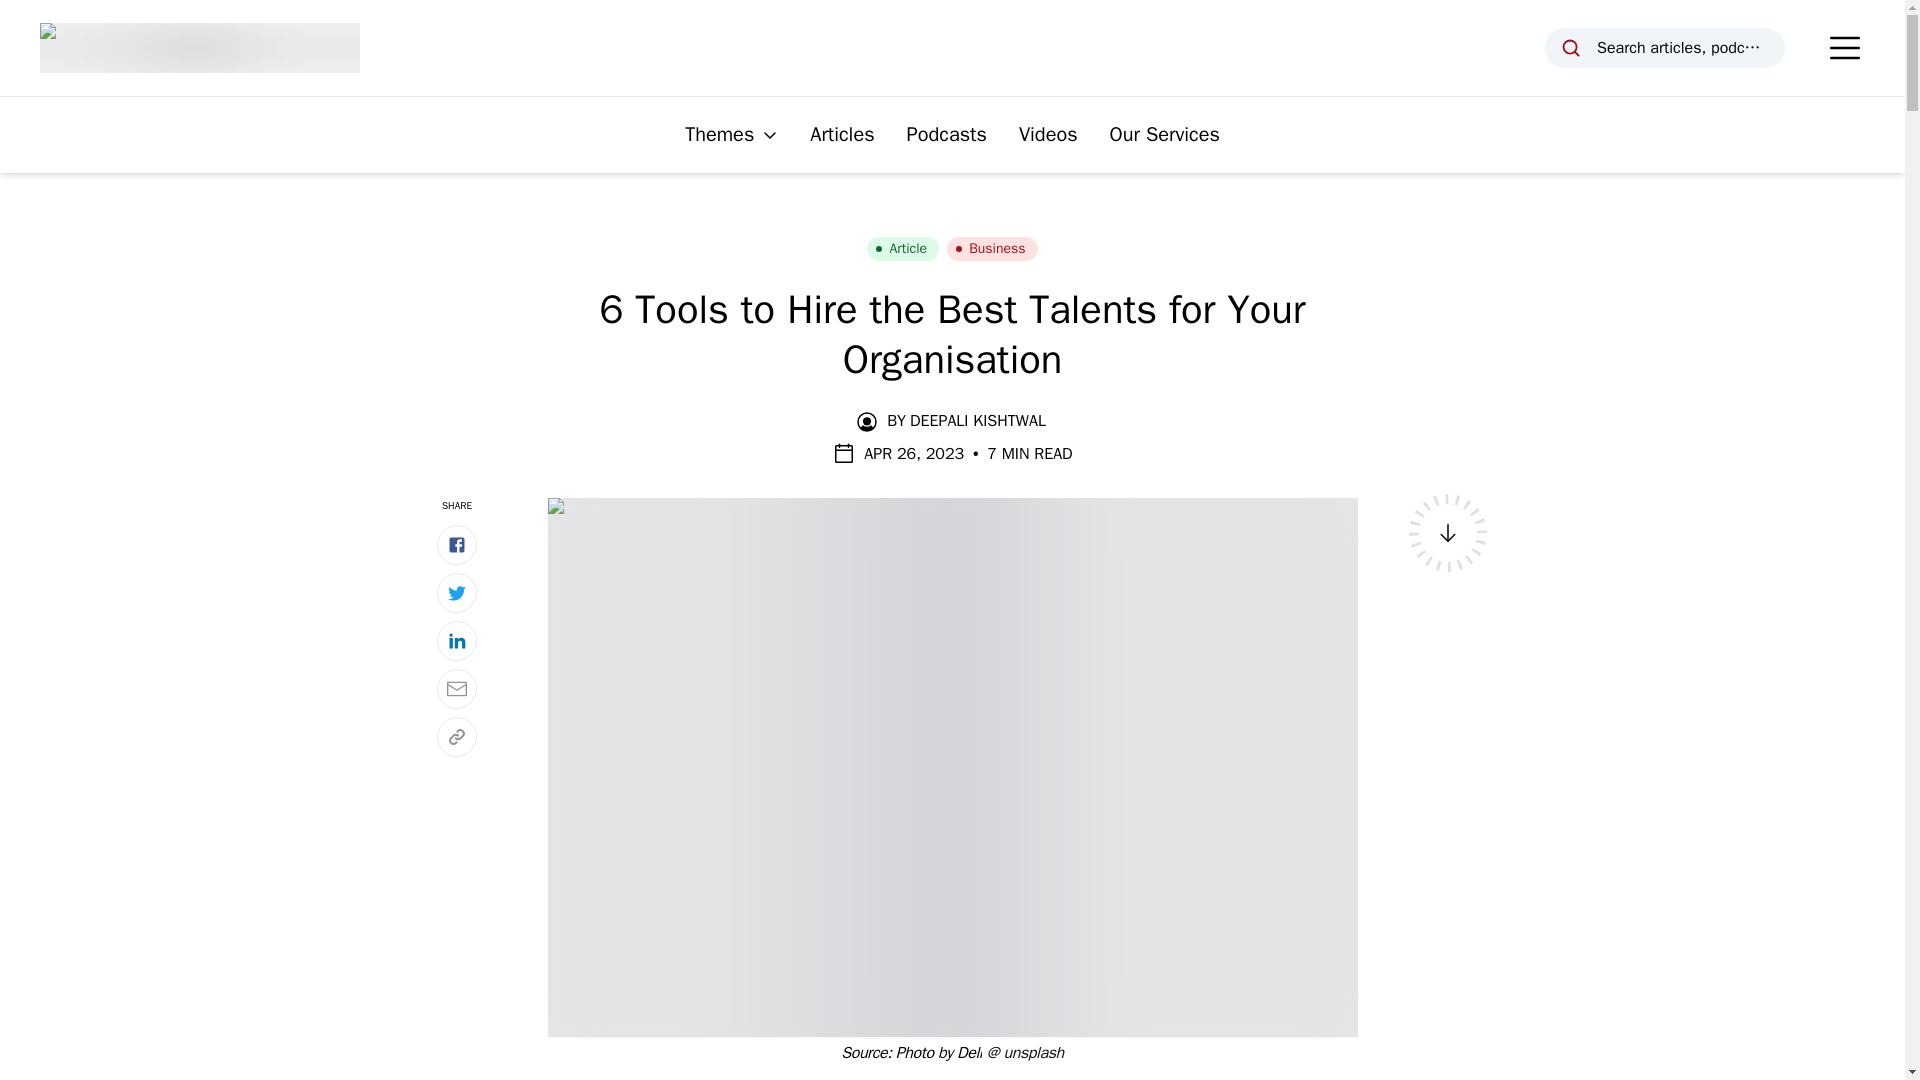 Image resolution: width=1920 pixels, height=1080 pixels. I want to click on Podcasts, so click(946, 134).